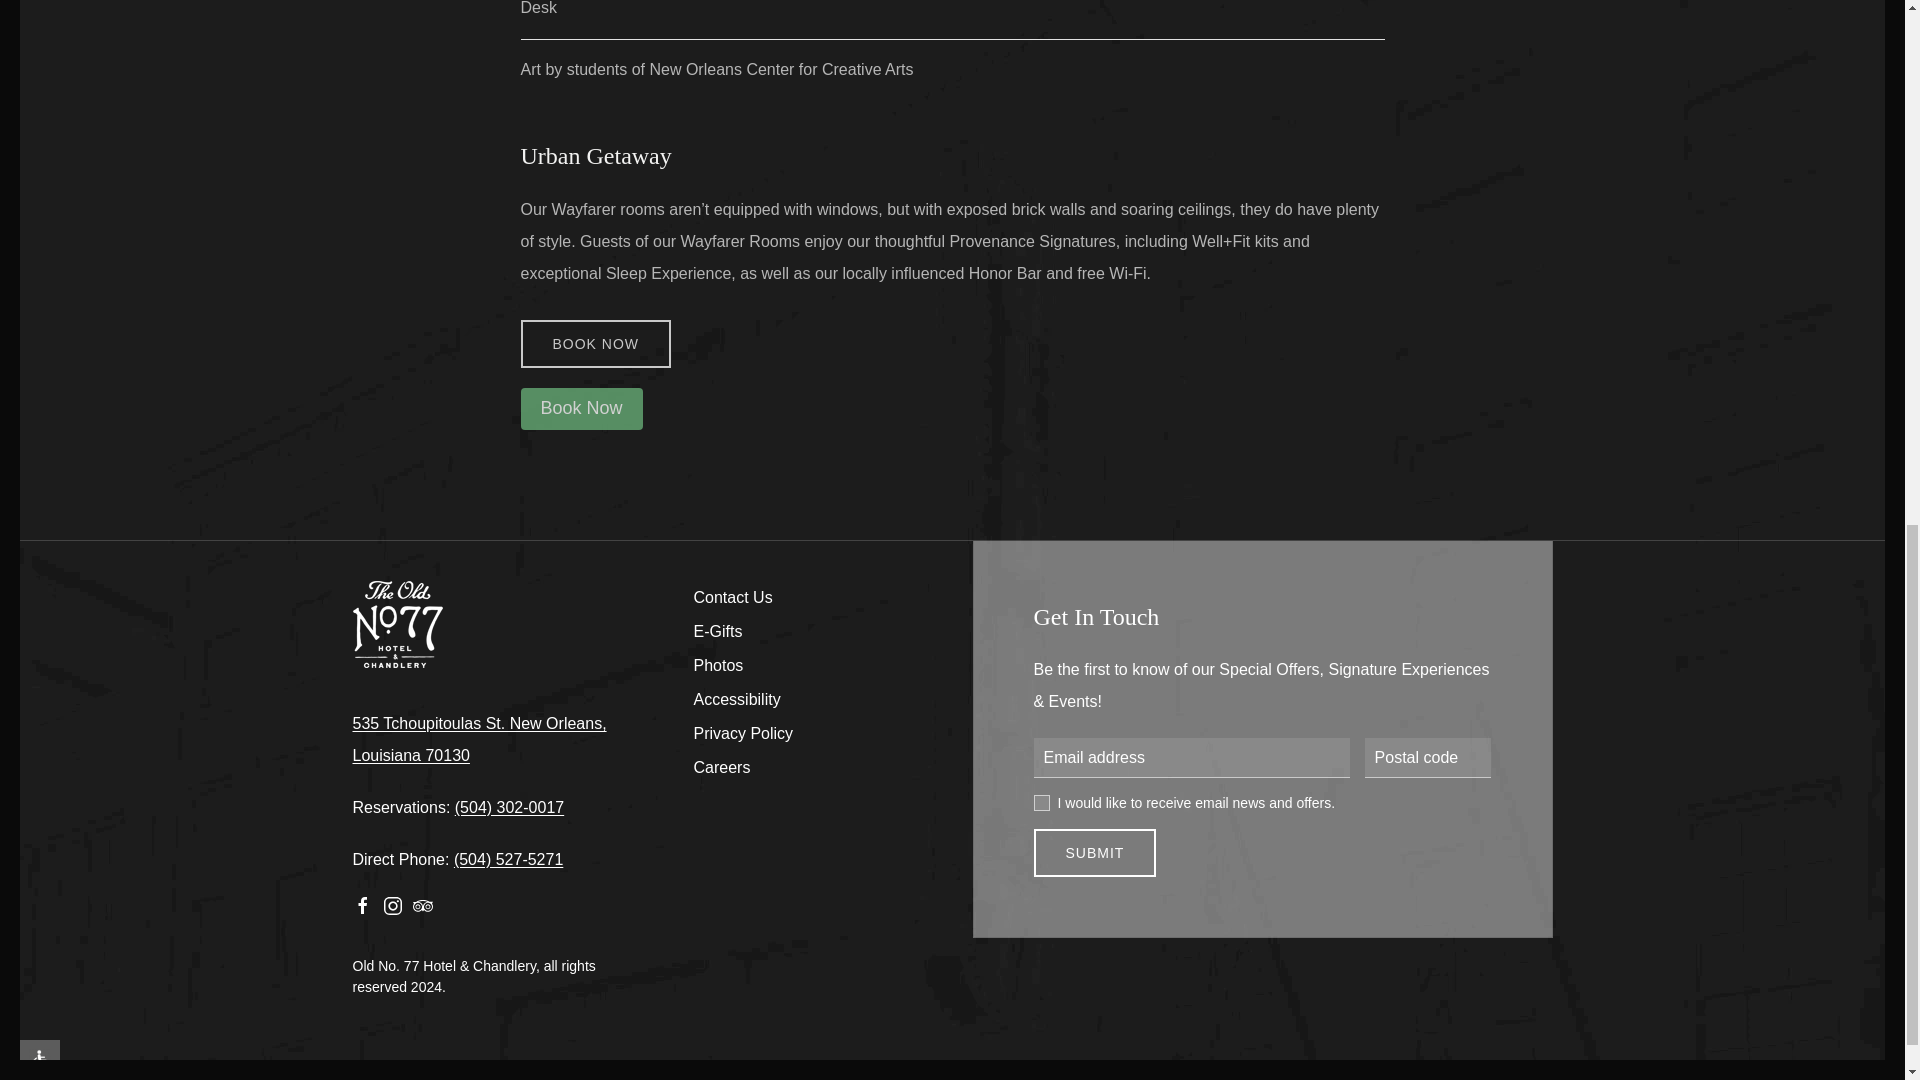 The width and height of the screenshot is (1920, 1080). I want to click on Book Now, so click(580, 408).